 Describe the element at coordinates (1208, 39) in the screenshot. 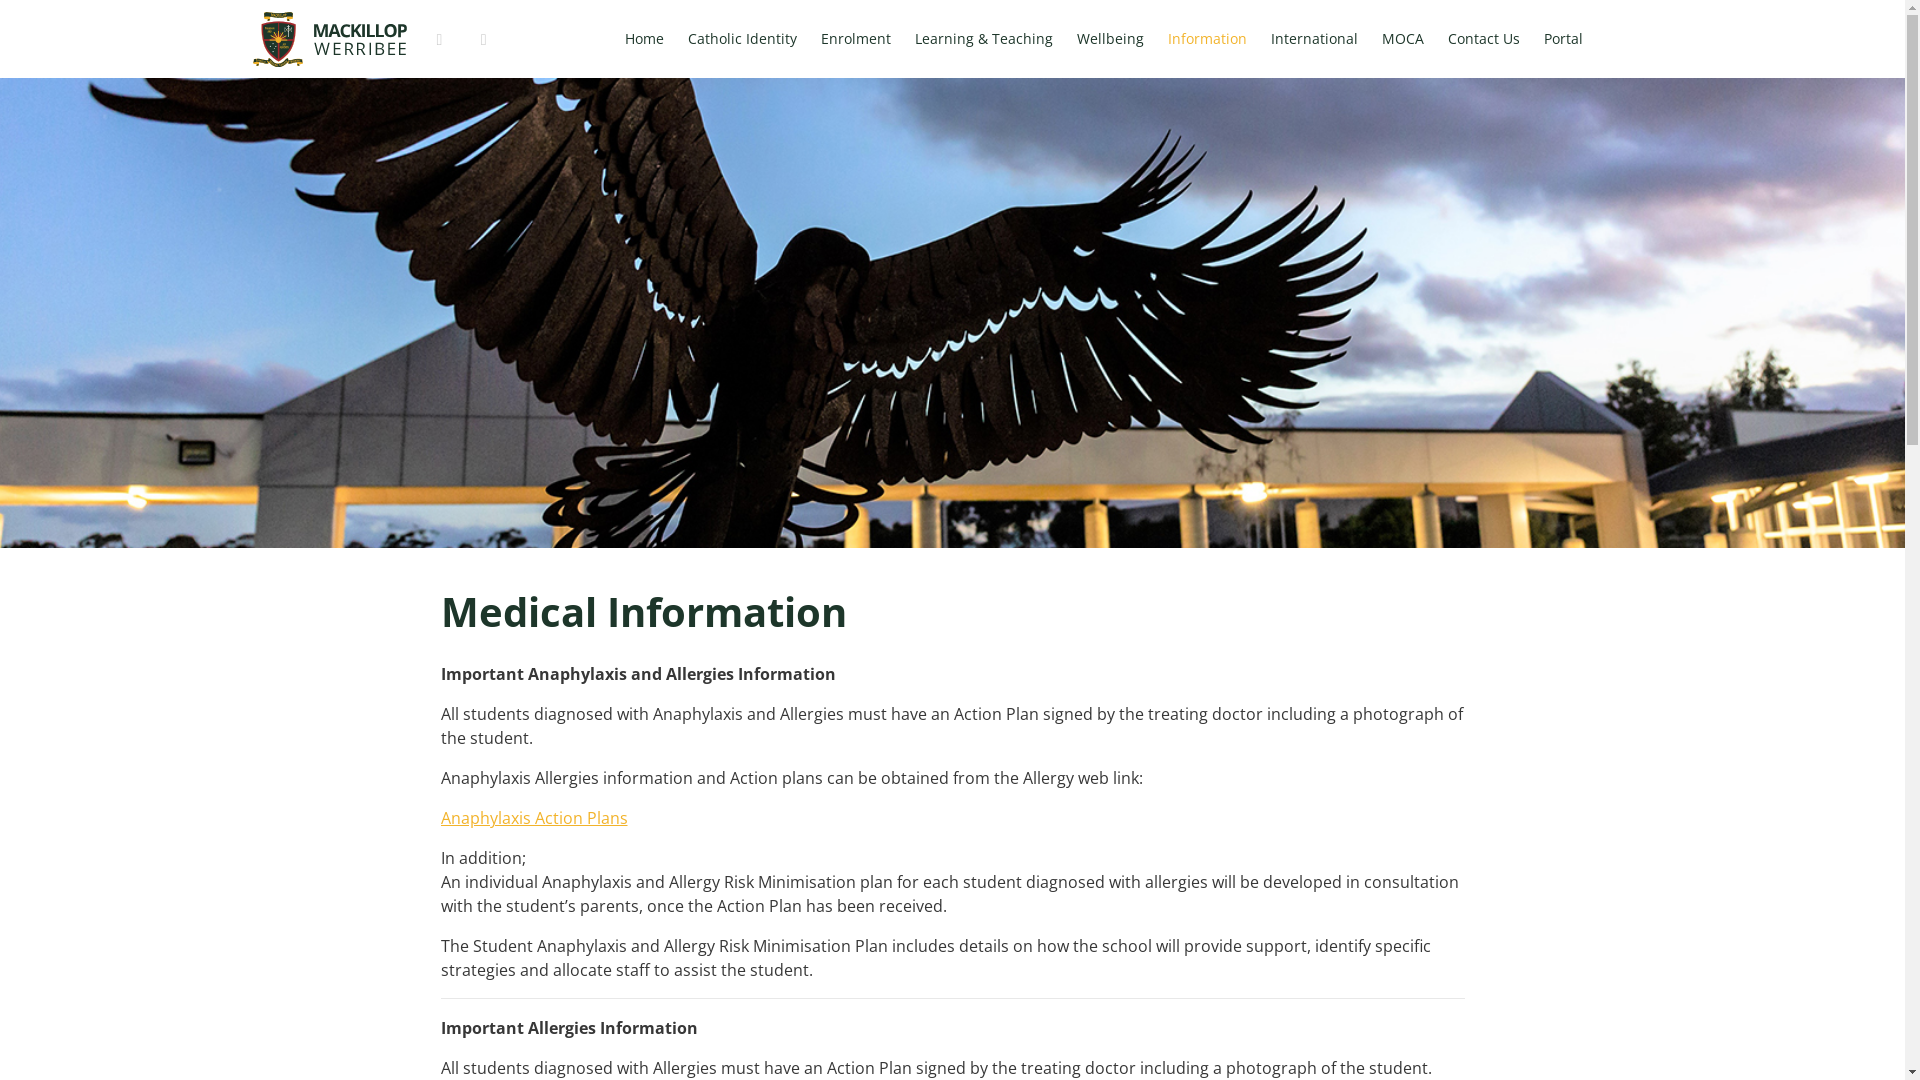

I see `Information` at that location.